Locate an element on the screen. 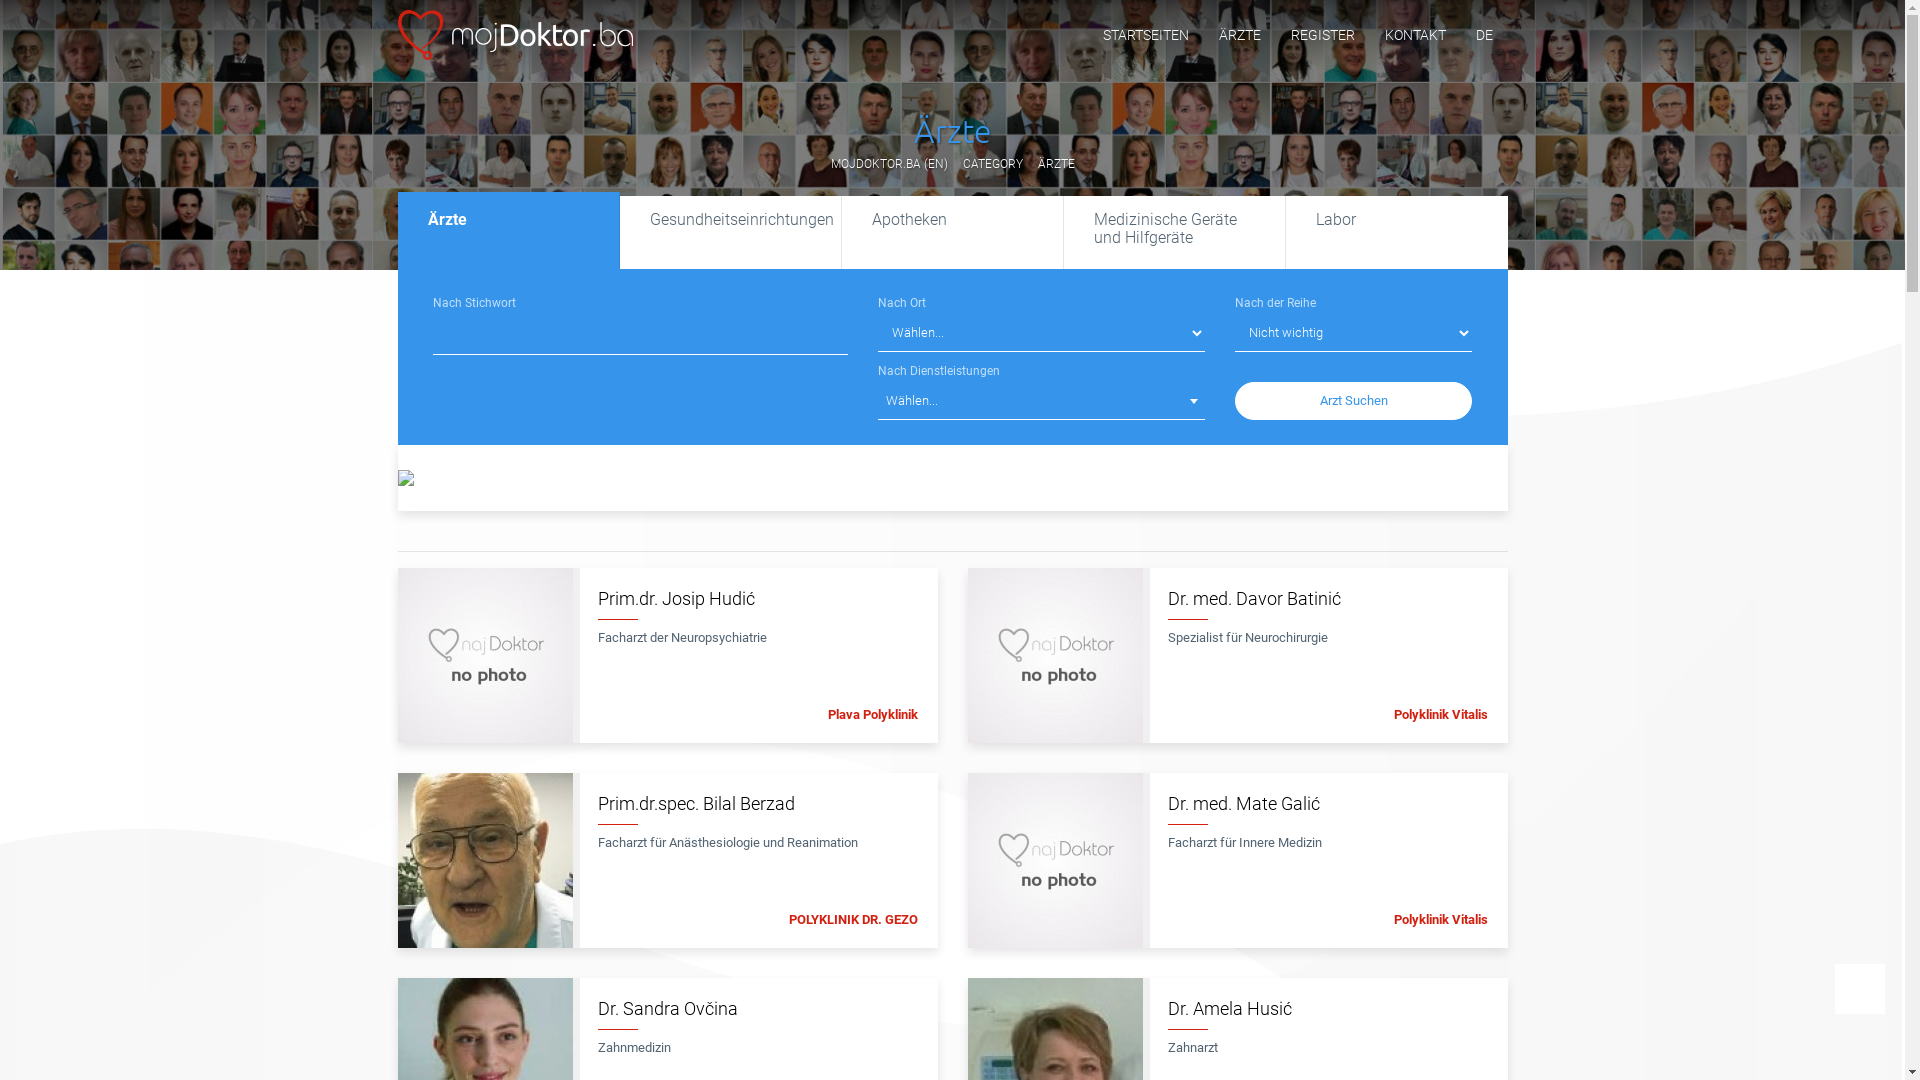  POLYKLINIK DR. GEZO is located at coordinates (852, 920).